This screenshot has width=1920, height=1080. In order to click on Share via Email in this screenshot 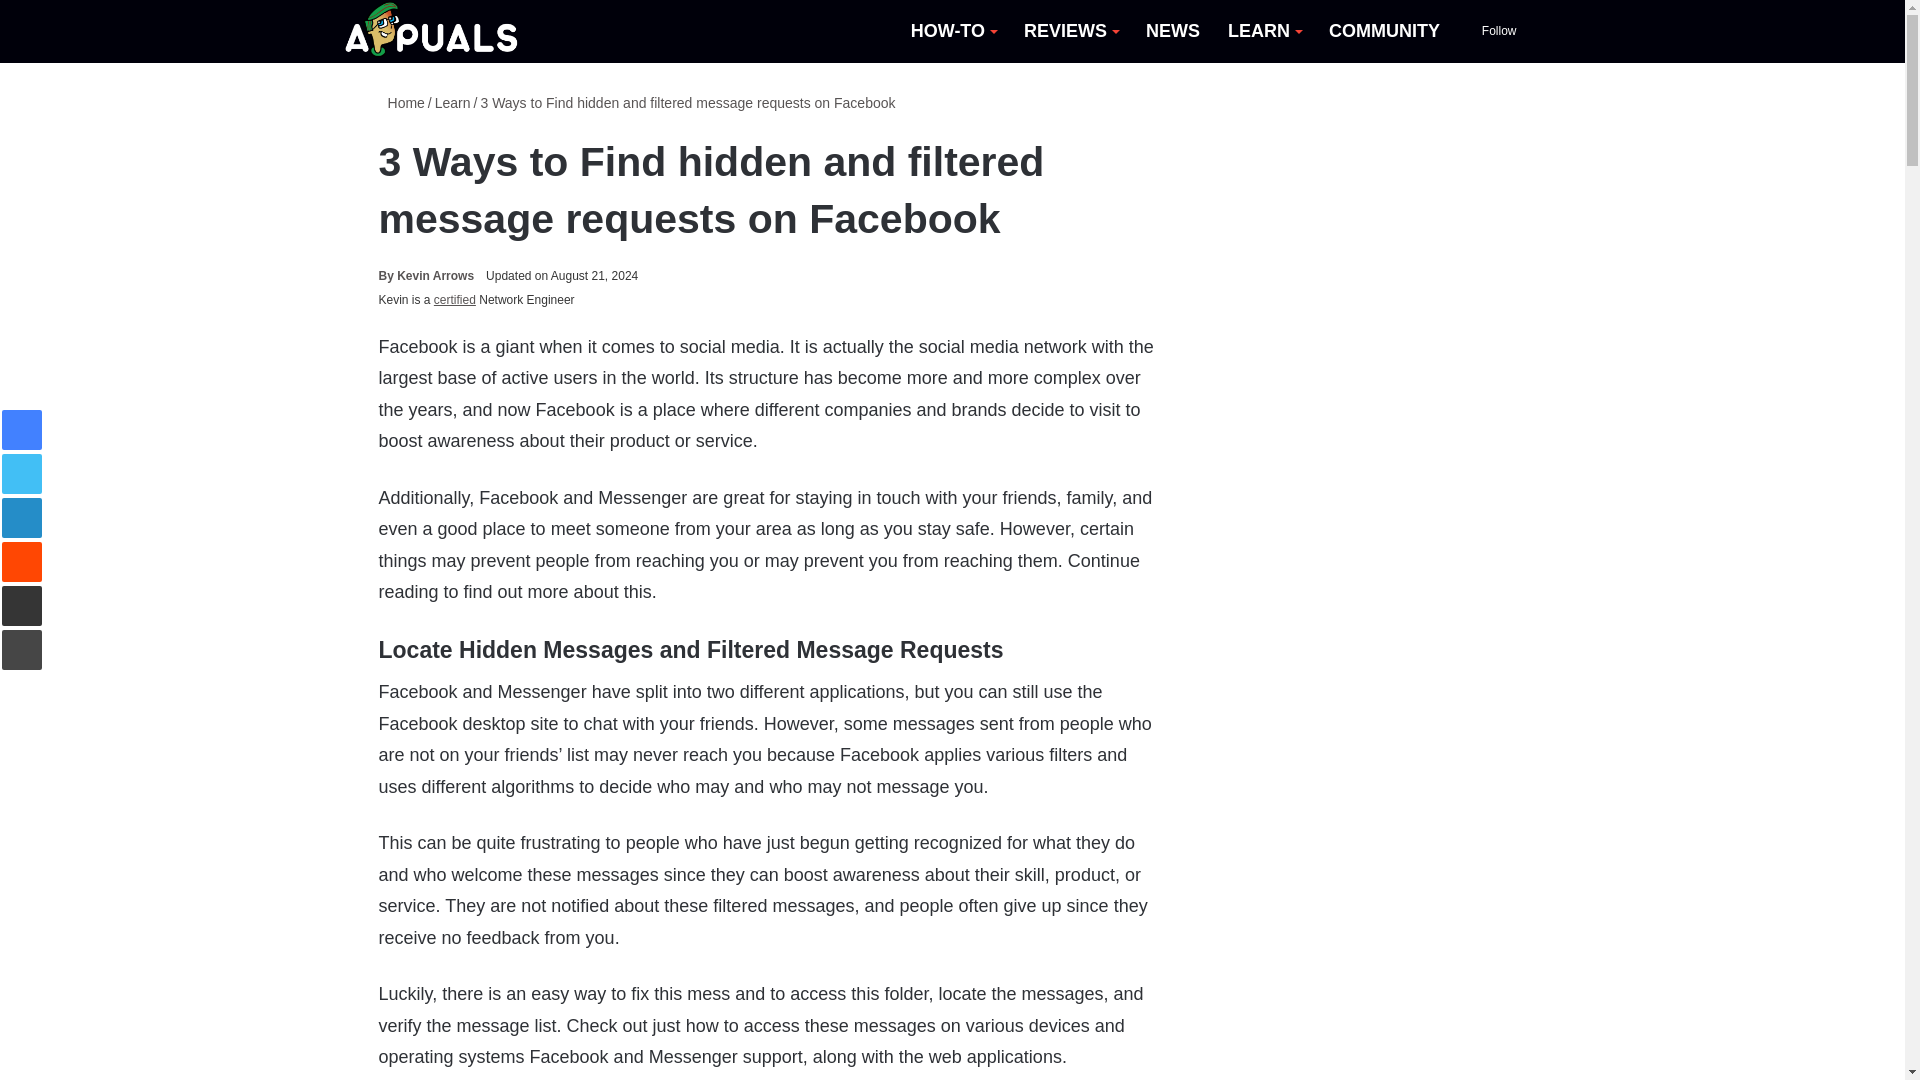, I will do `click(22, 606)`.